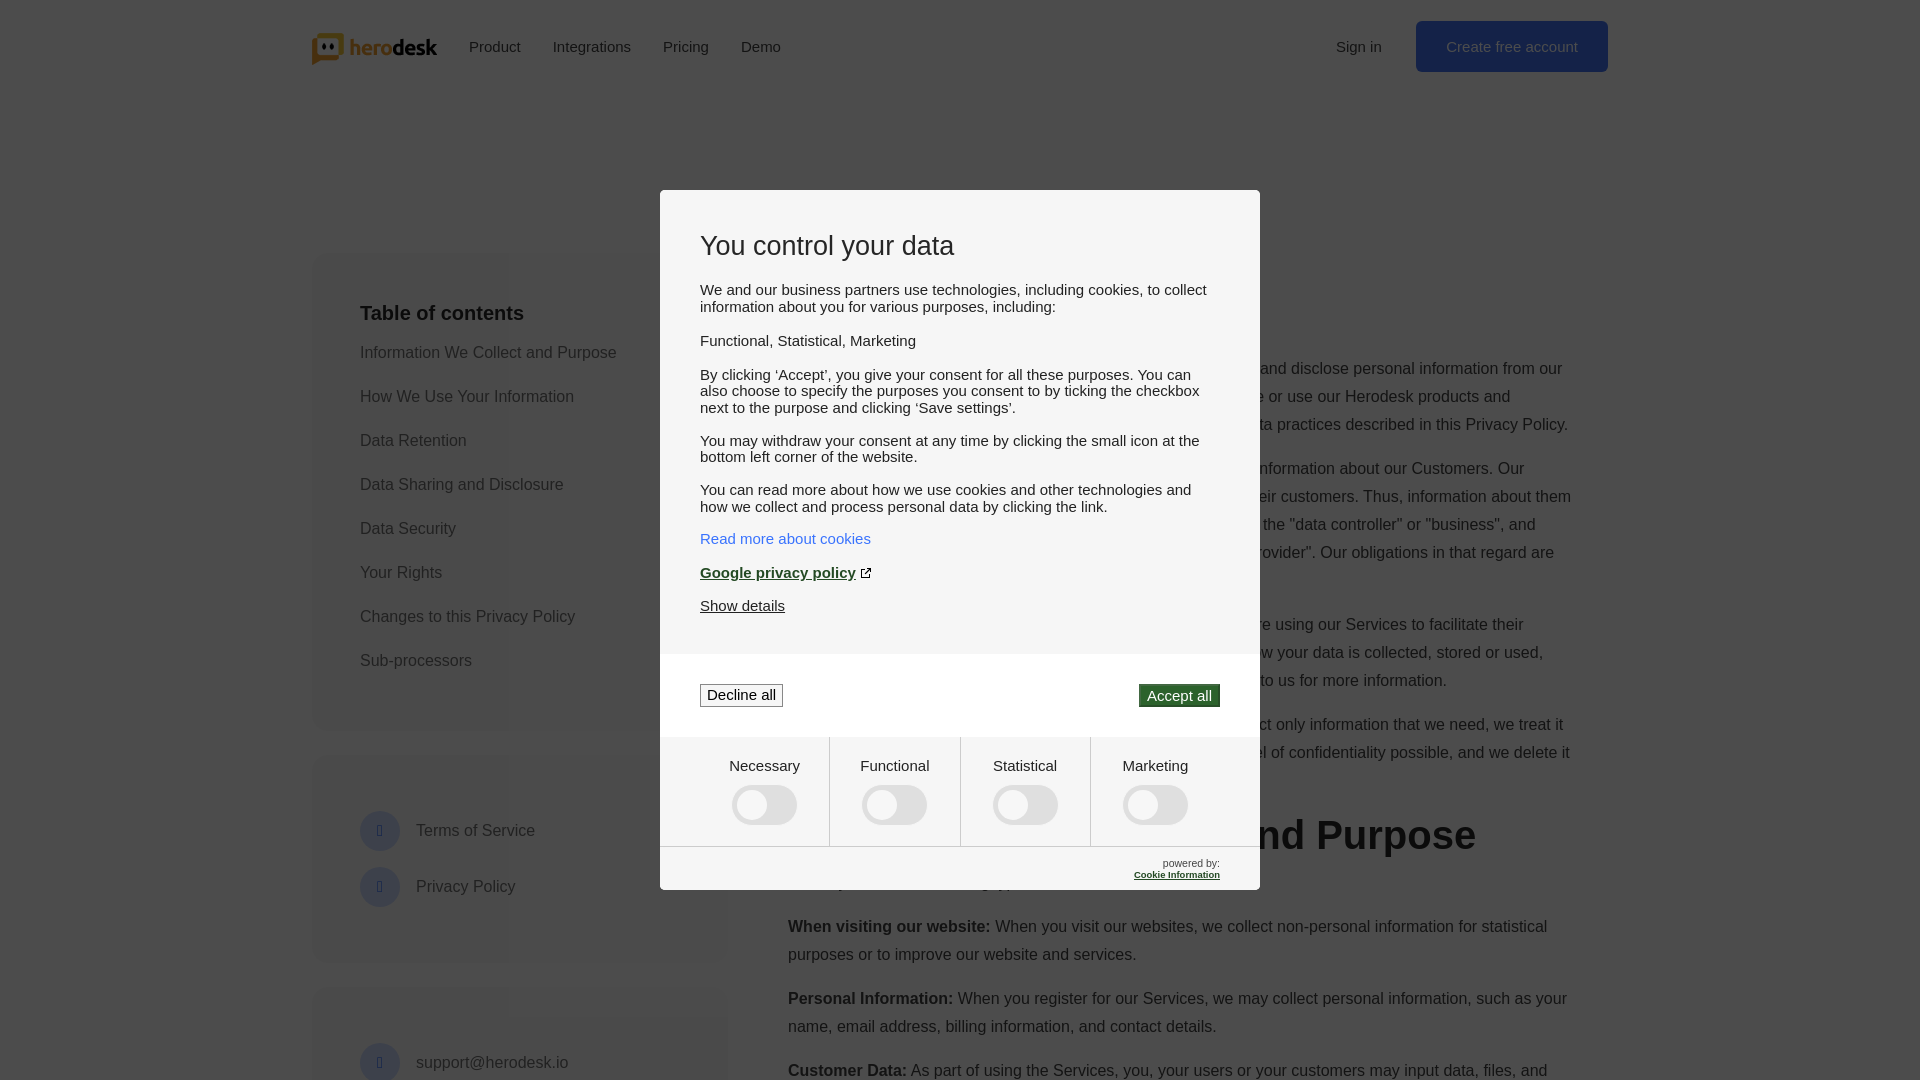  Describe the element at coordinates (960, 572) in the screenshot. I see `Google privacy policy` at that location.